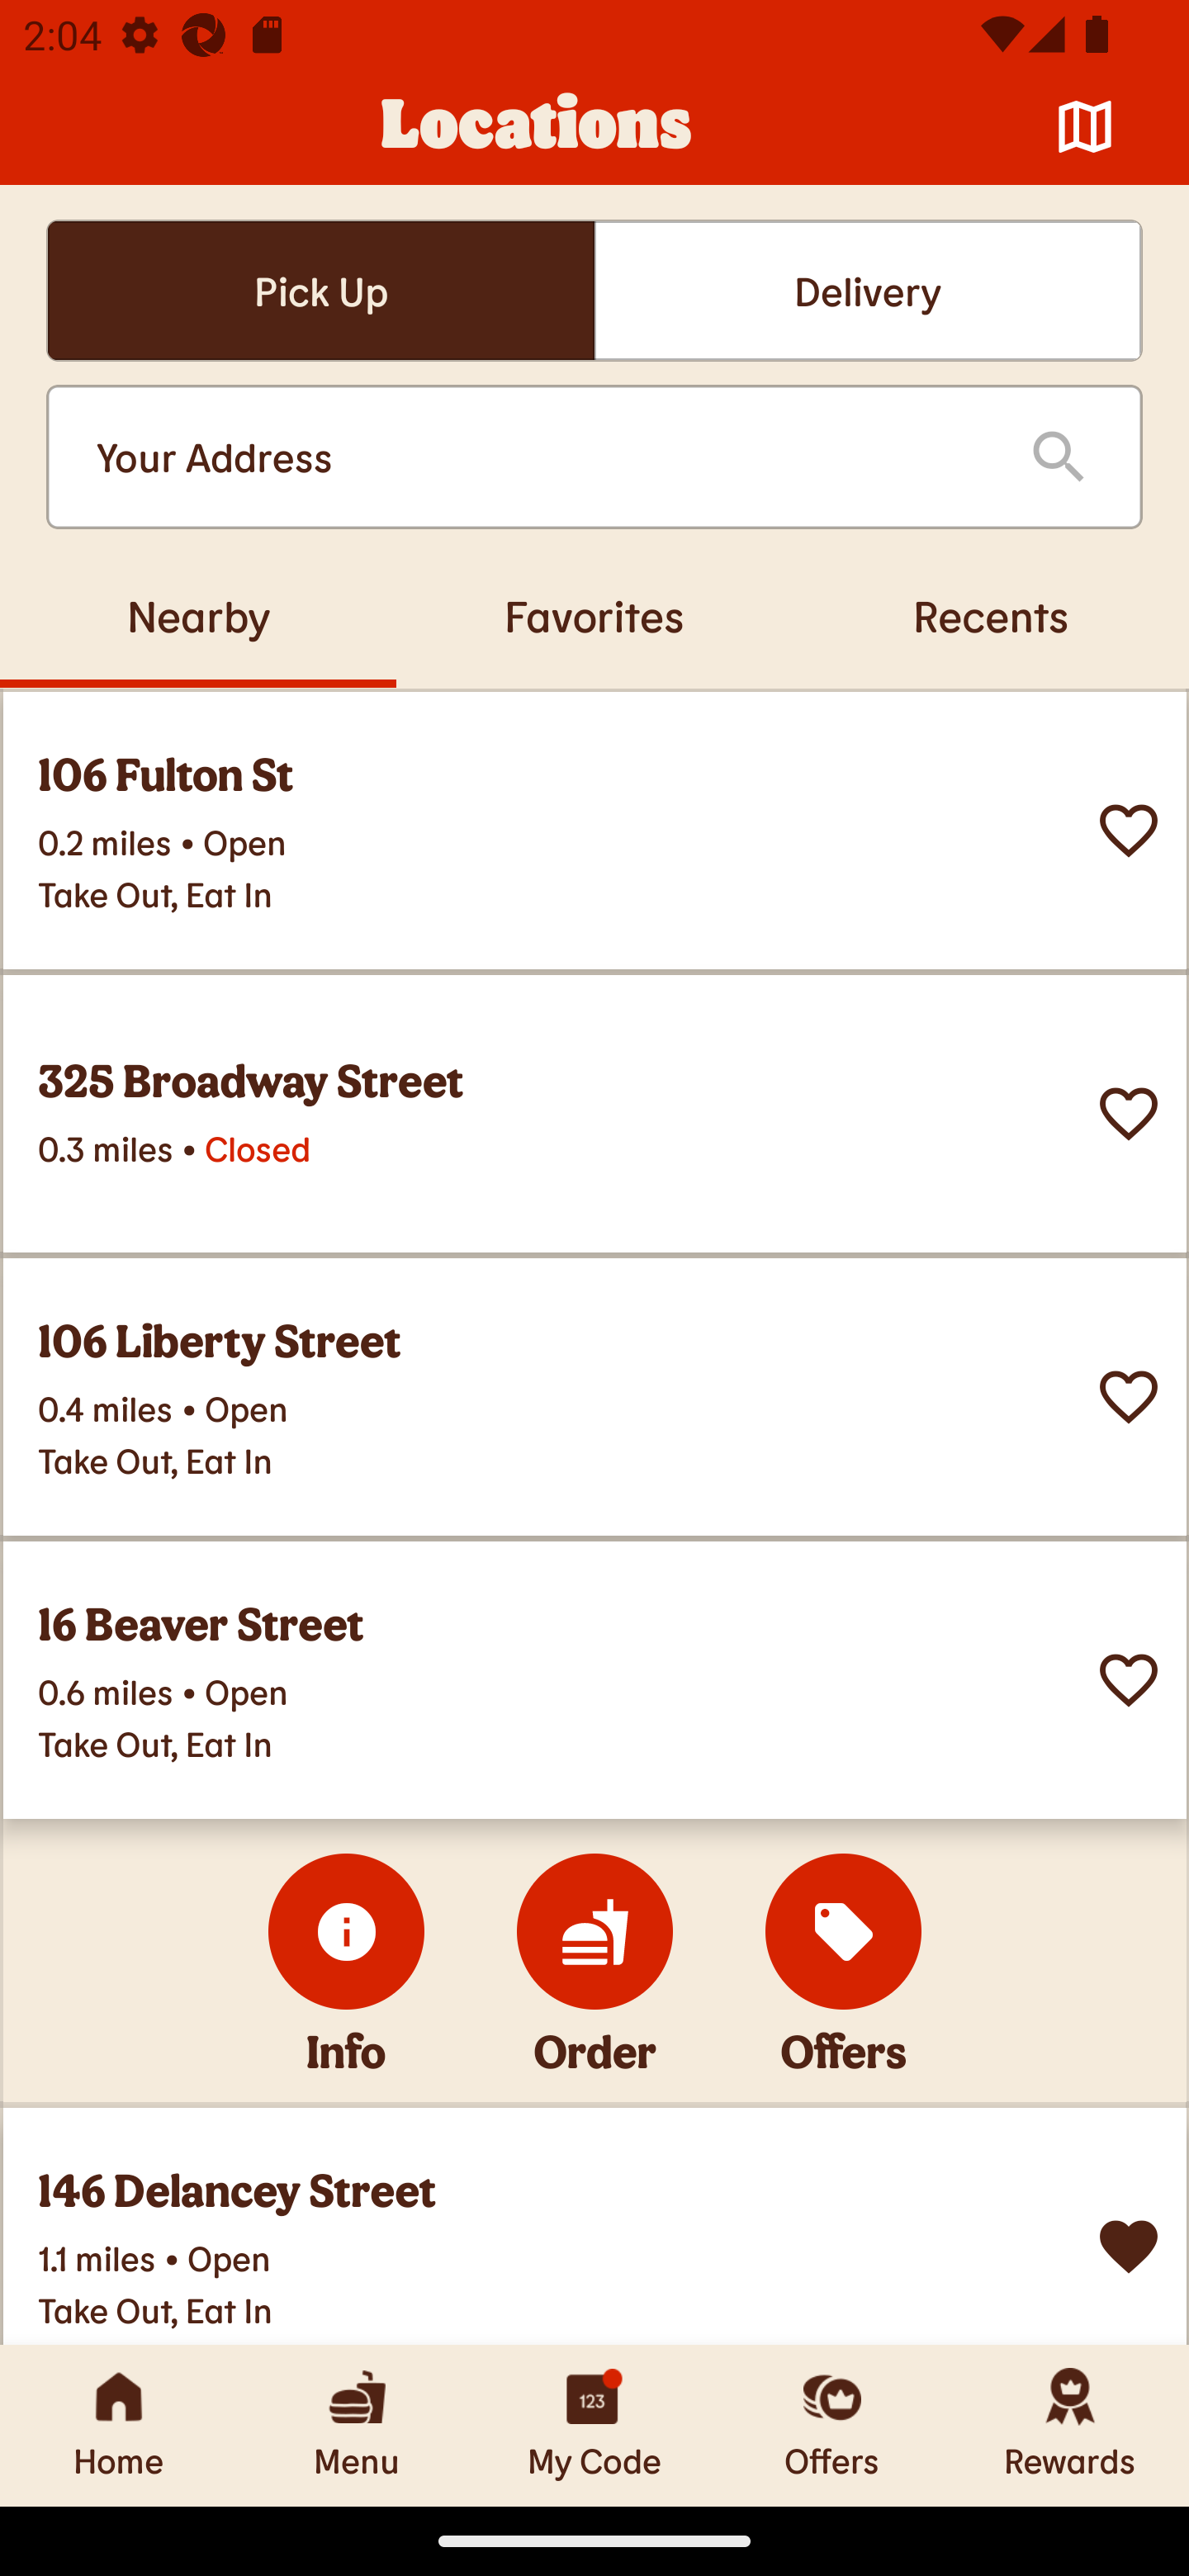 This screenshot has height=2576, width=1189. I want to click on Menu, so click(357, 2425).